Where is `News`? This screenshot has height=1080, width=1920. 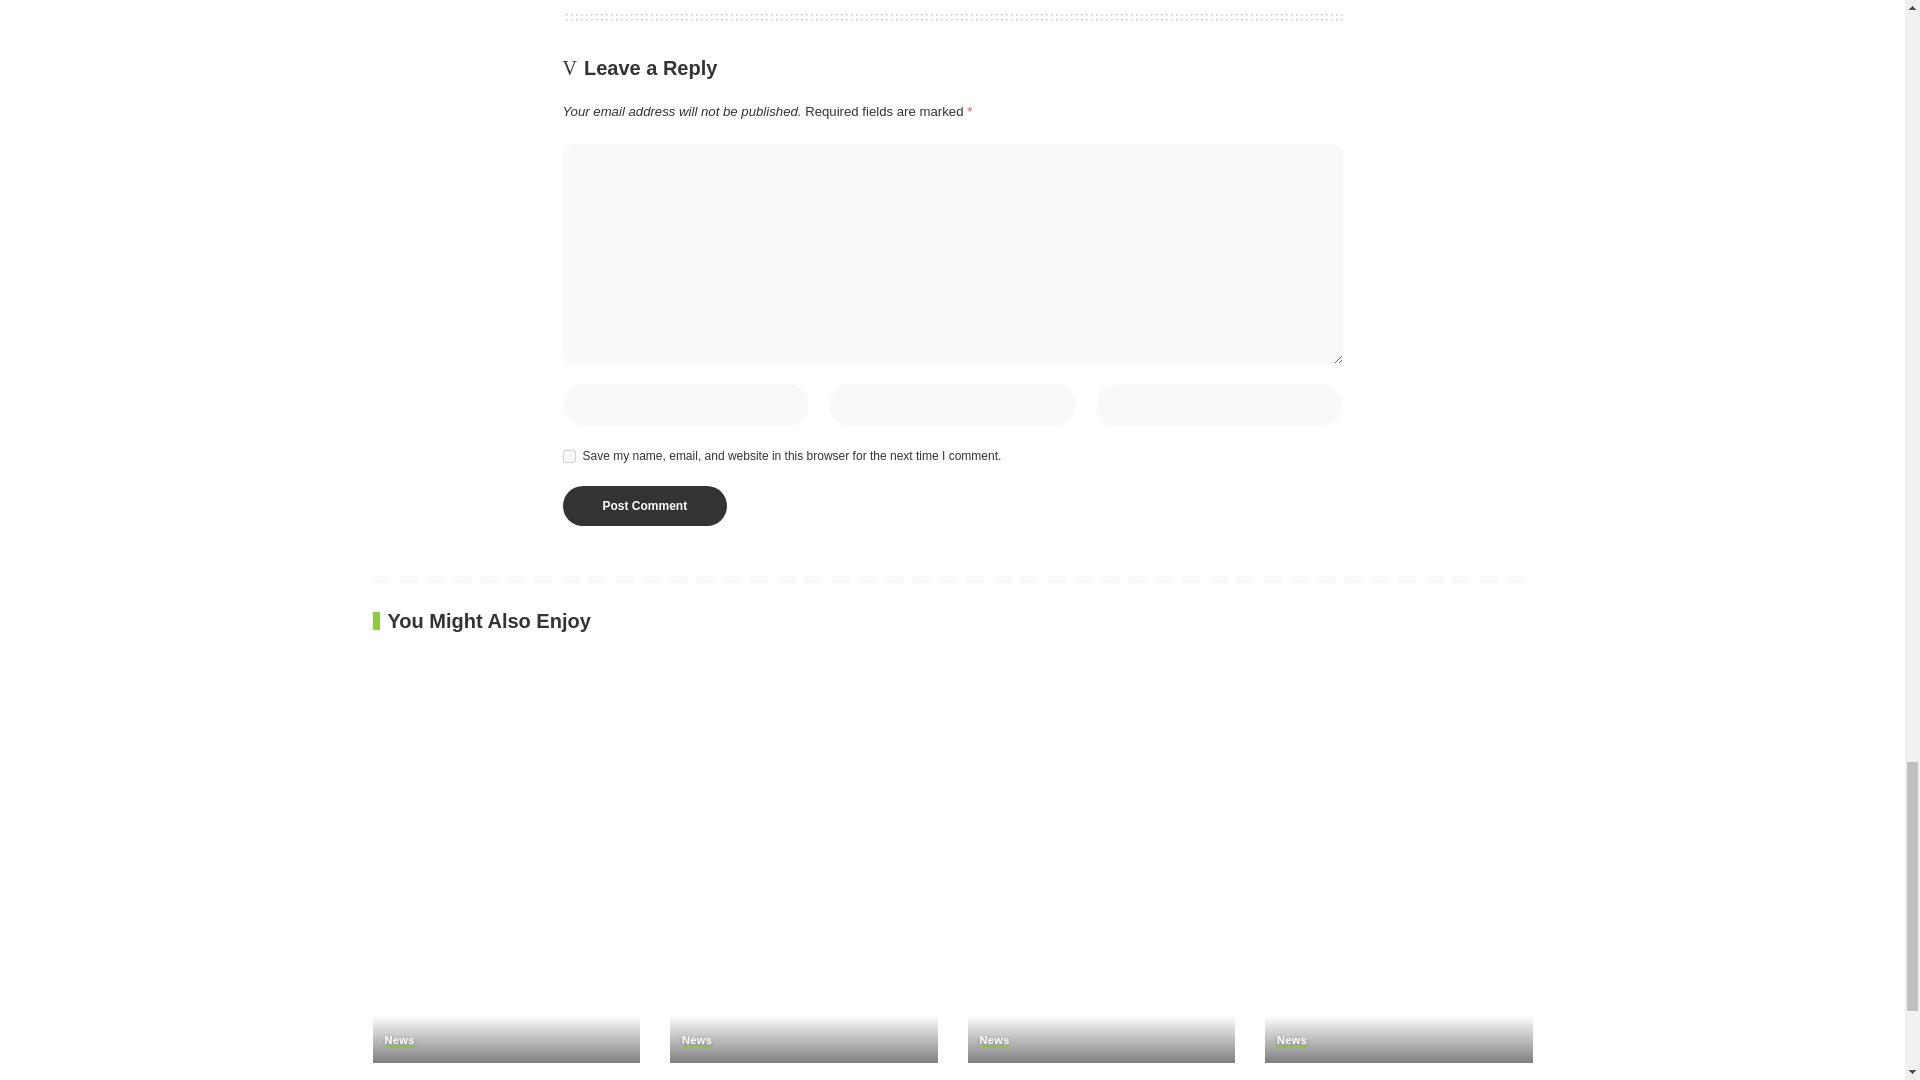 News is located at coordinates (399, 1040).